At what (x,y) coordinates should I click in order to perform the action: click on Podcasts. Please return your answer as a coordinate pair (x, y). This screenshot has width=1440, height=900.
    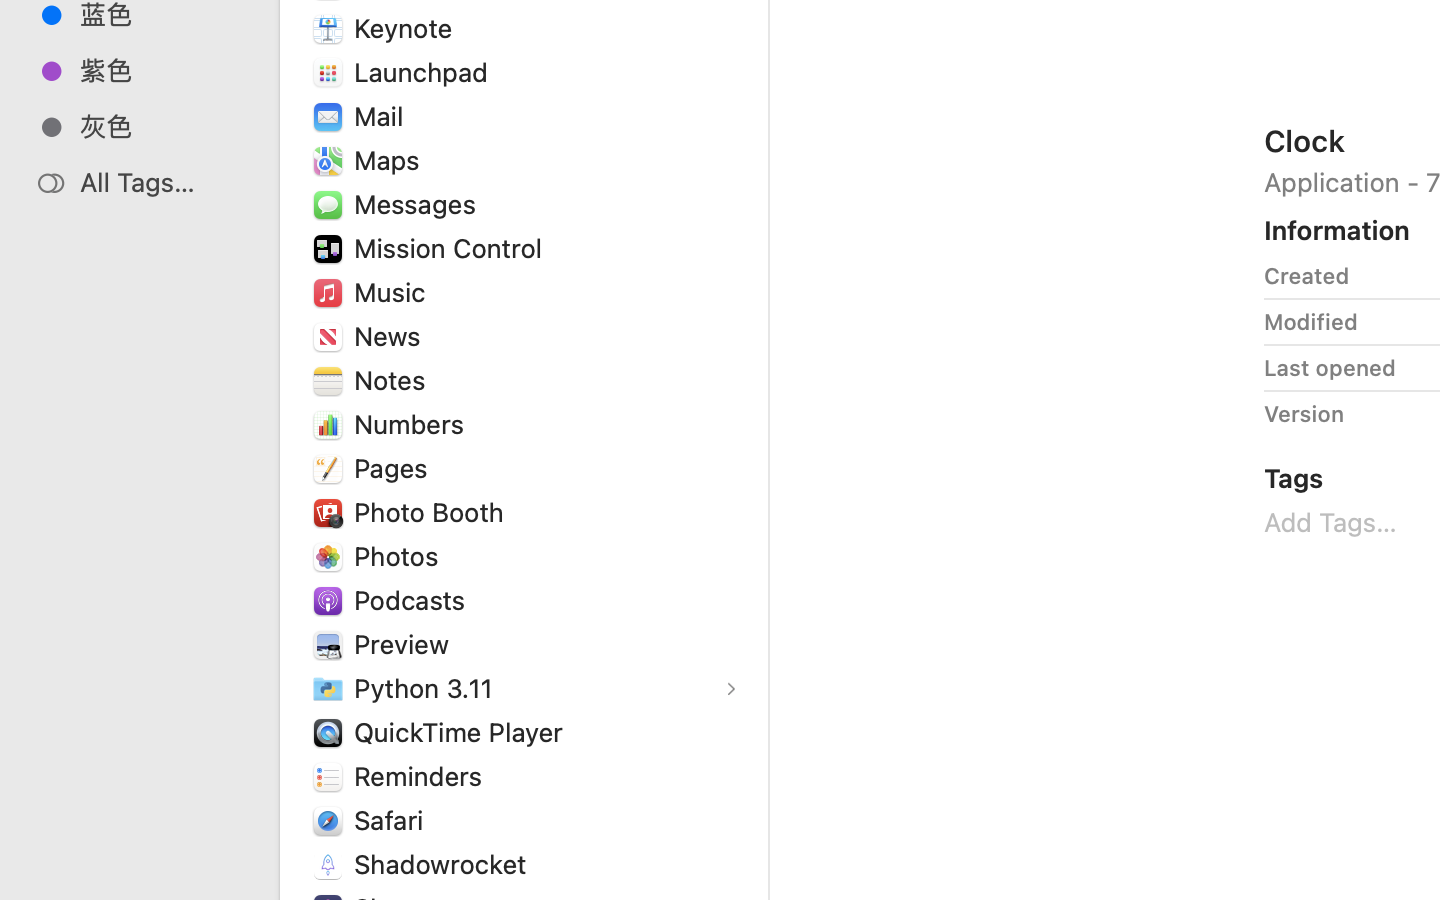
    Looking at the image, I should click on (414, 600).